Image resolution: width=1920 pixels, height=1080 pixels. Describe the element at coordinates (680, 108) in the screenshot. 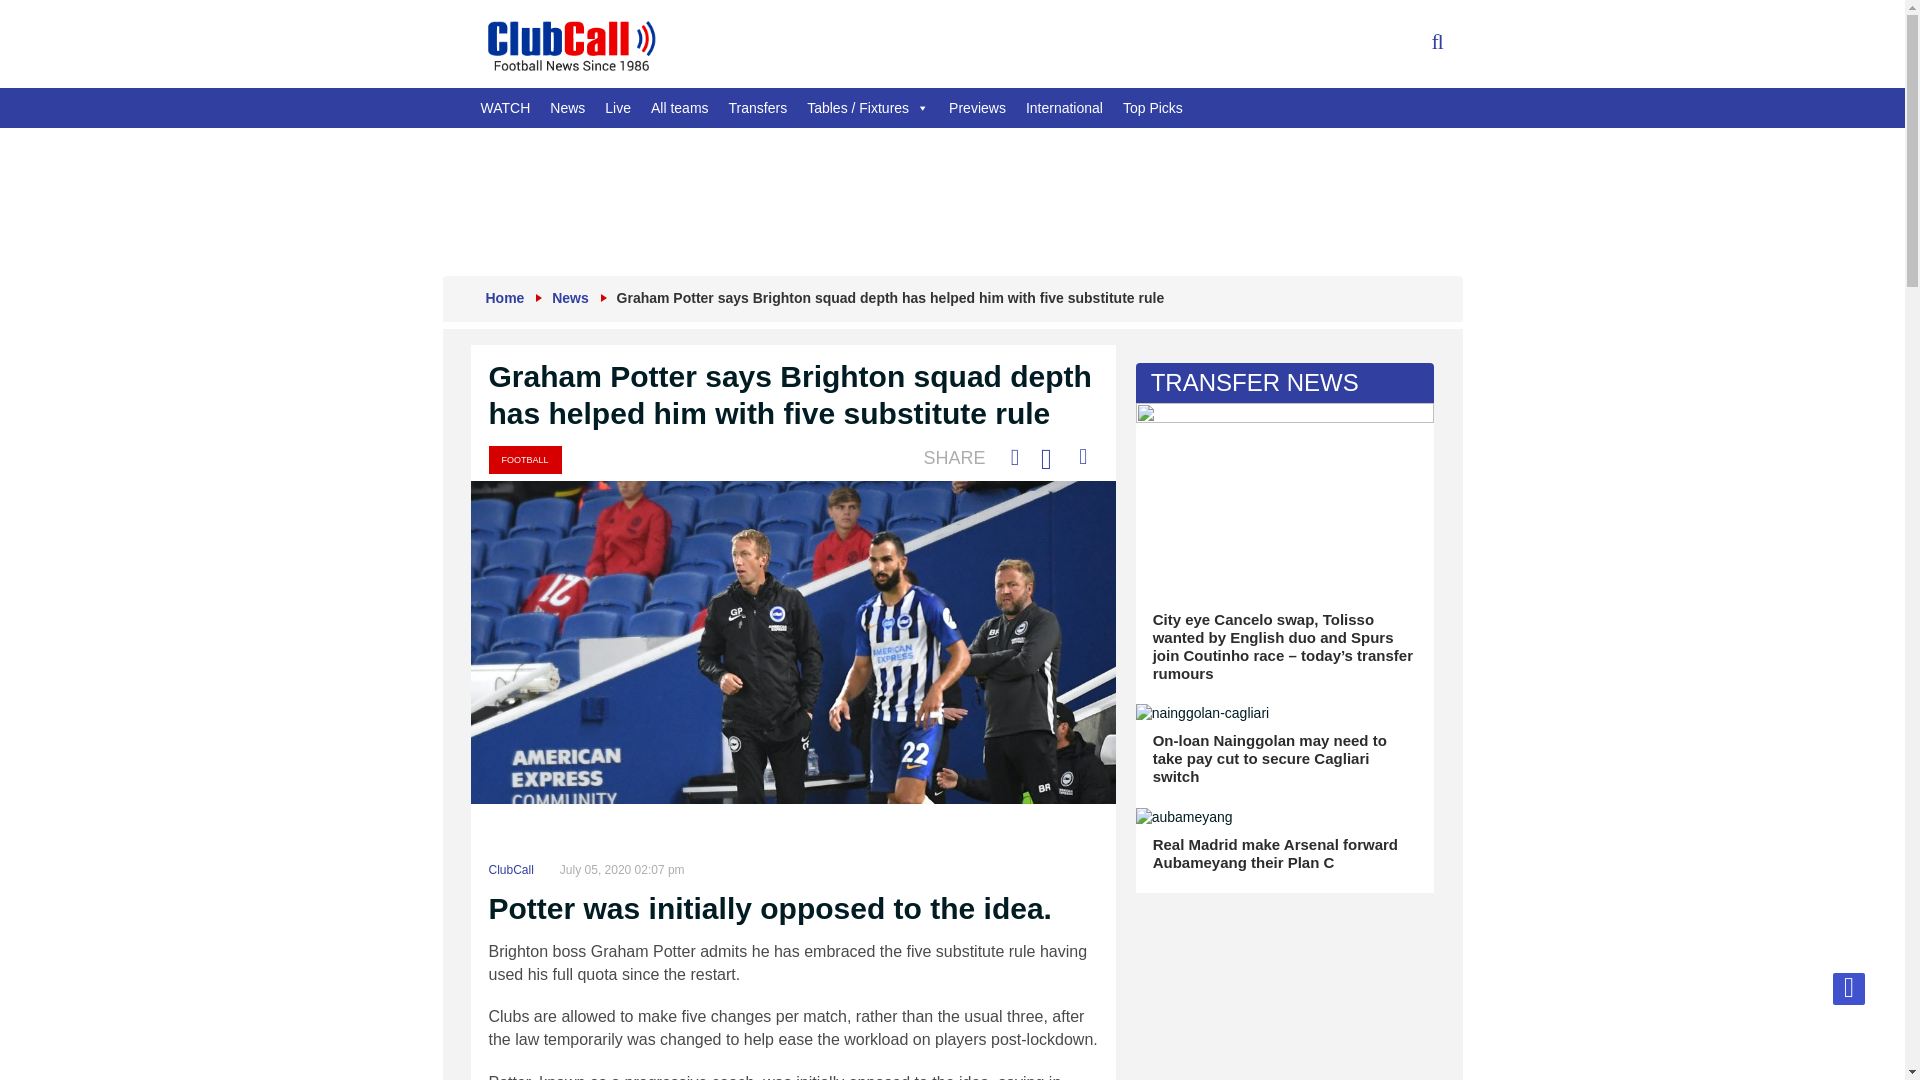

I see `All teams` at that location.